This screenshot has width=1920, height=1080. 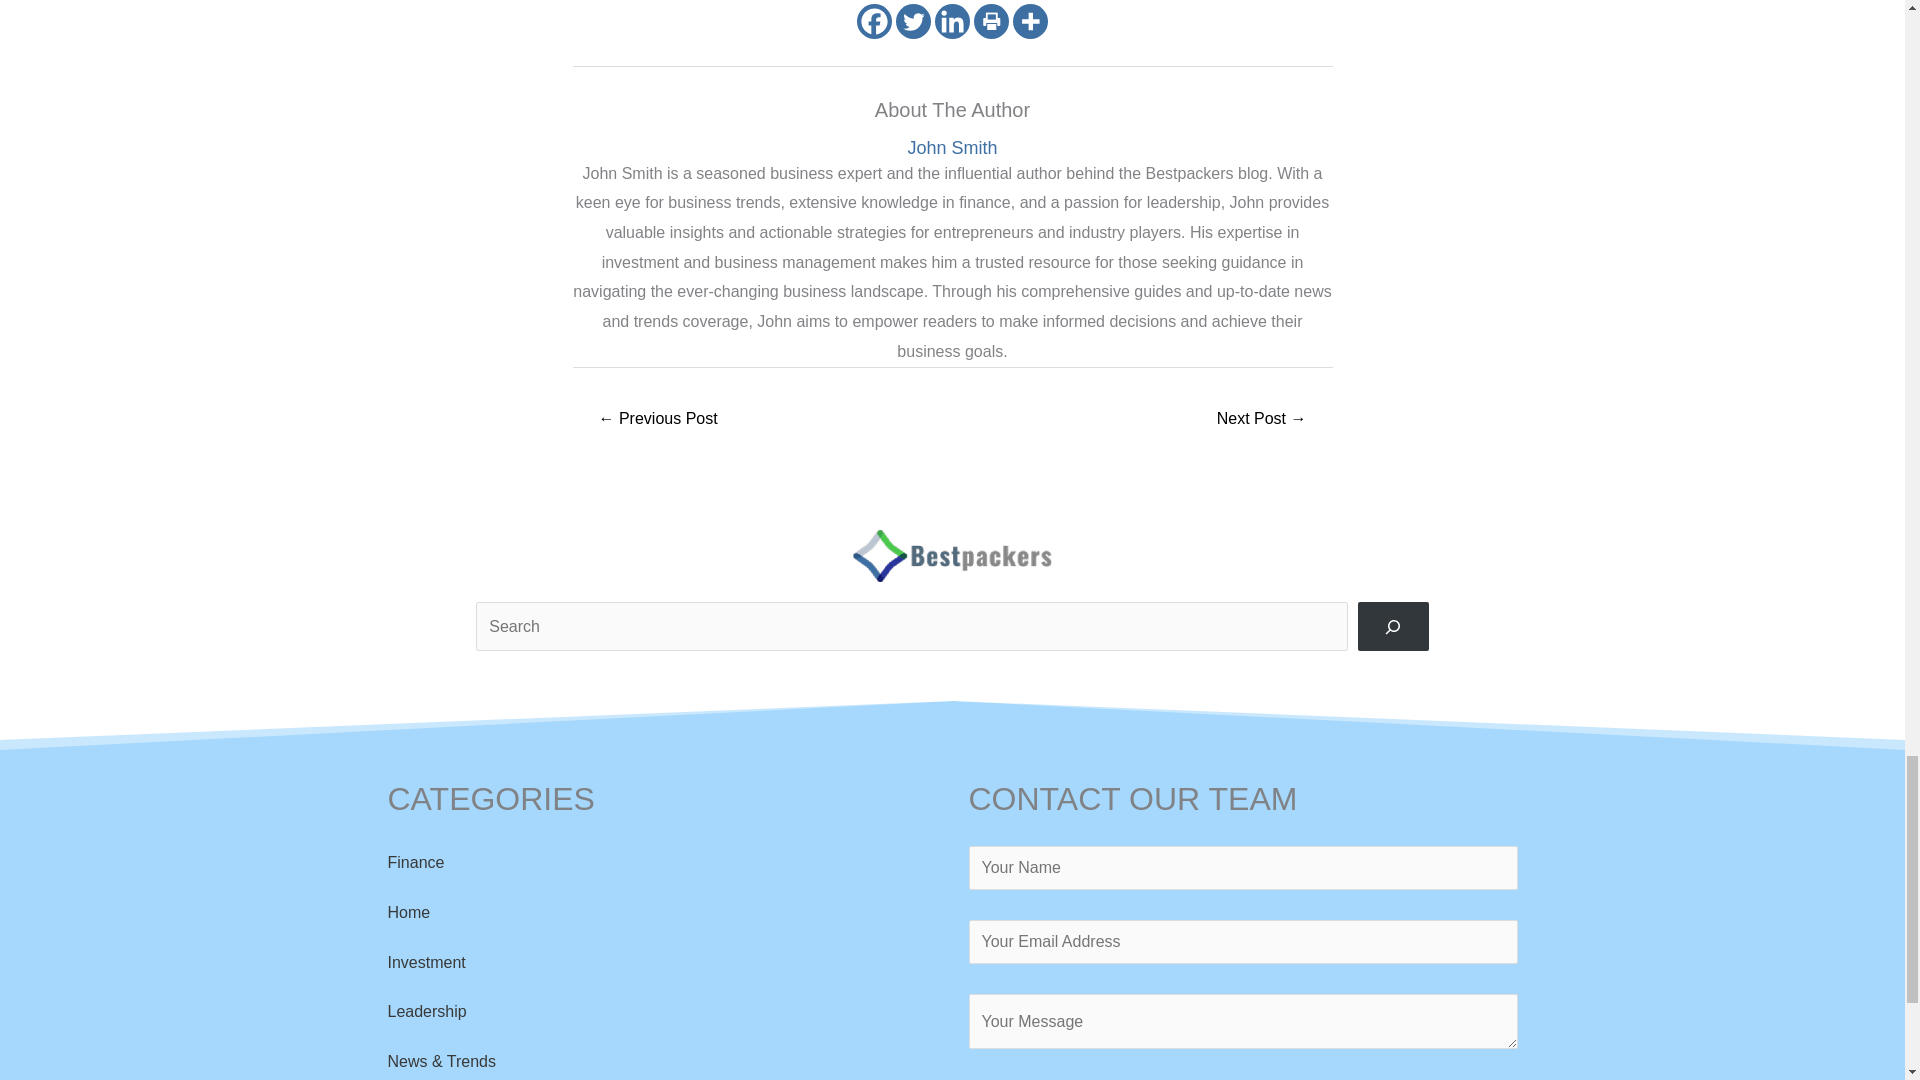 What do you see at coordinates (991, 21) in the screenshot?
I see `Print` at bounding box center [991, 21].